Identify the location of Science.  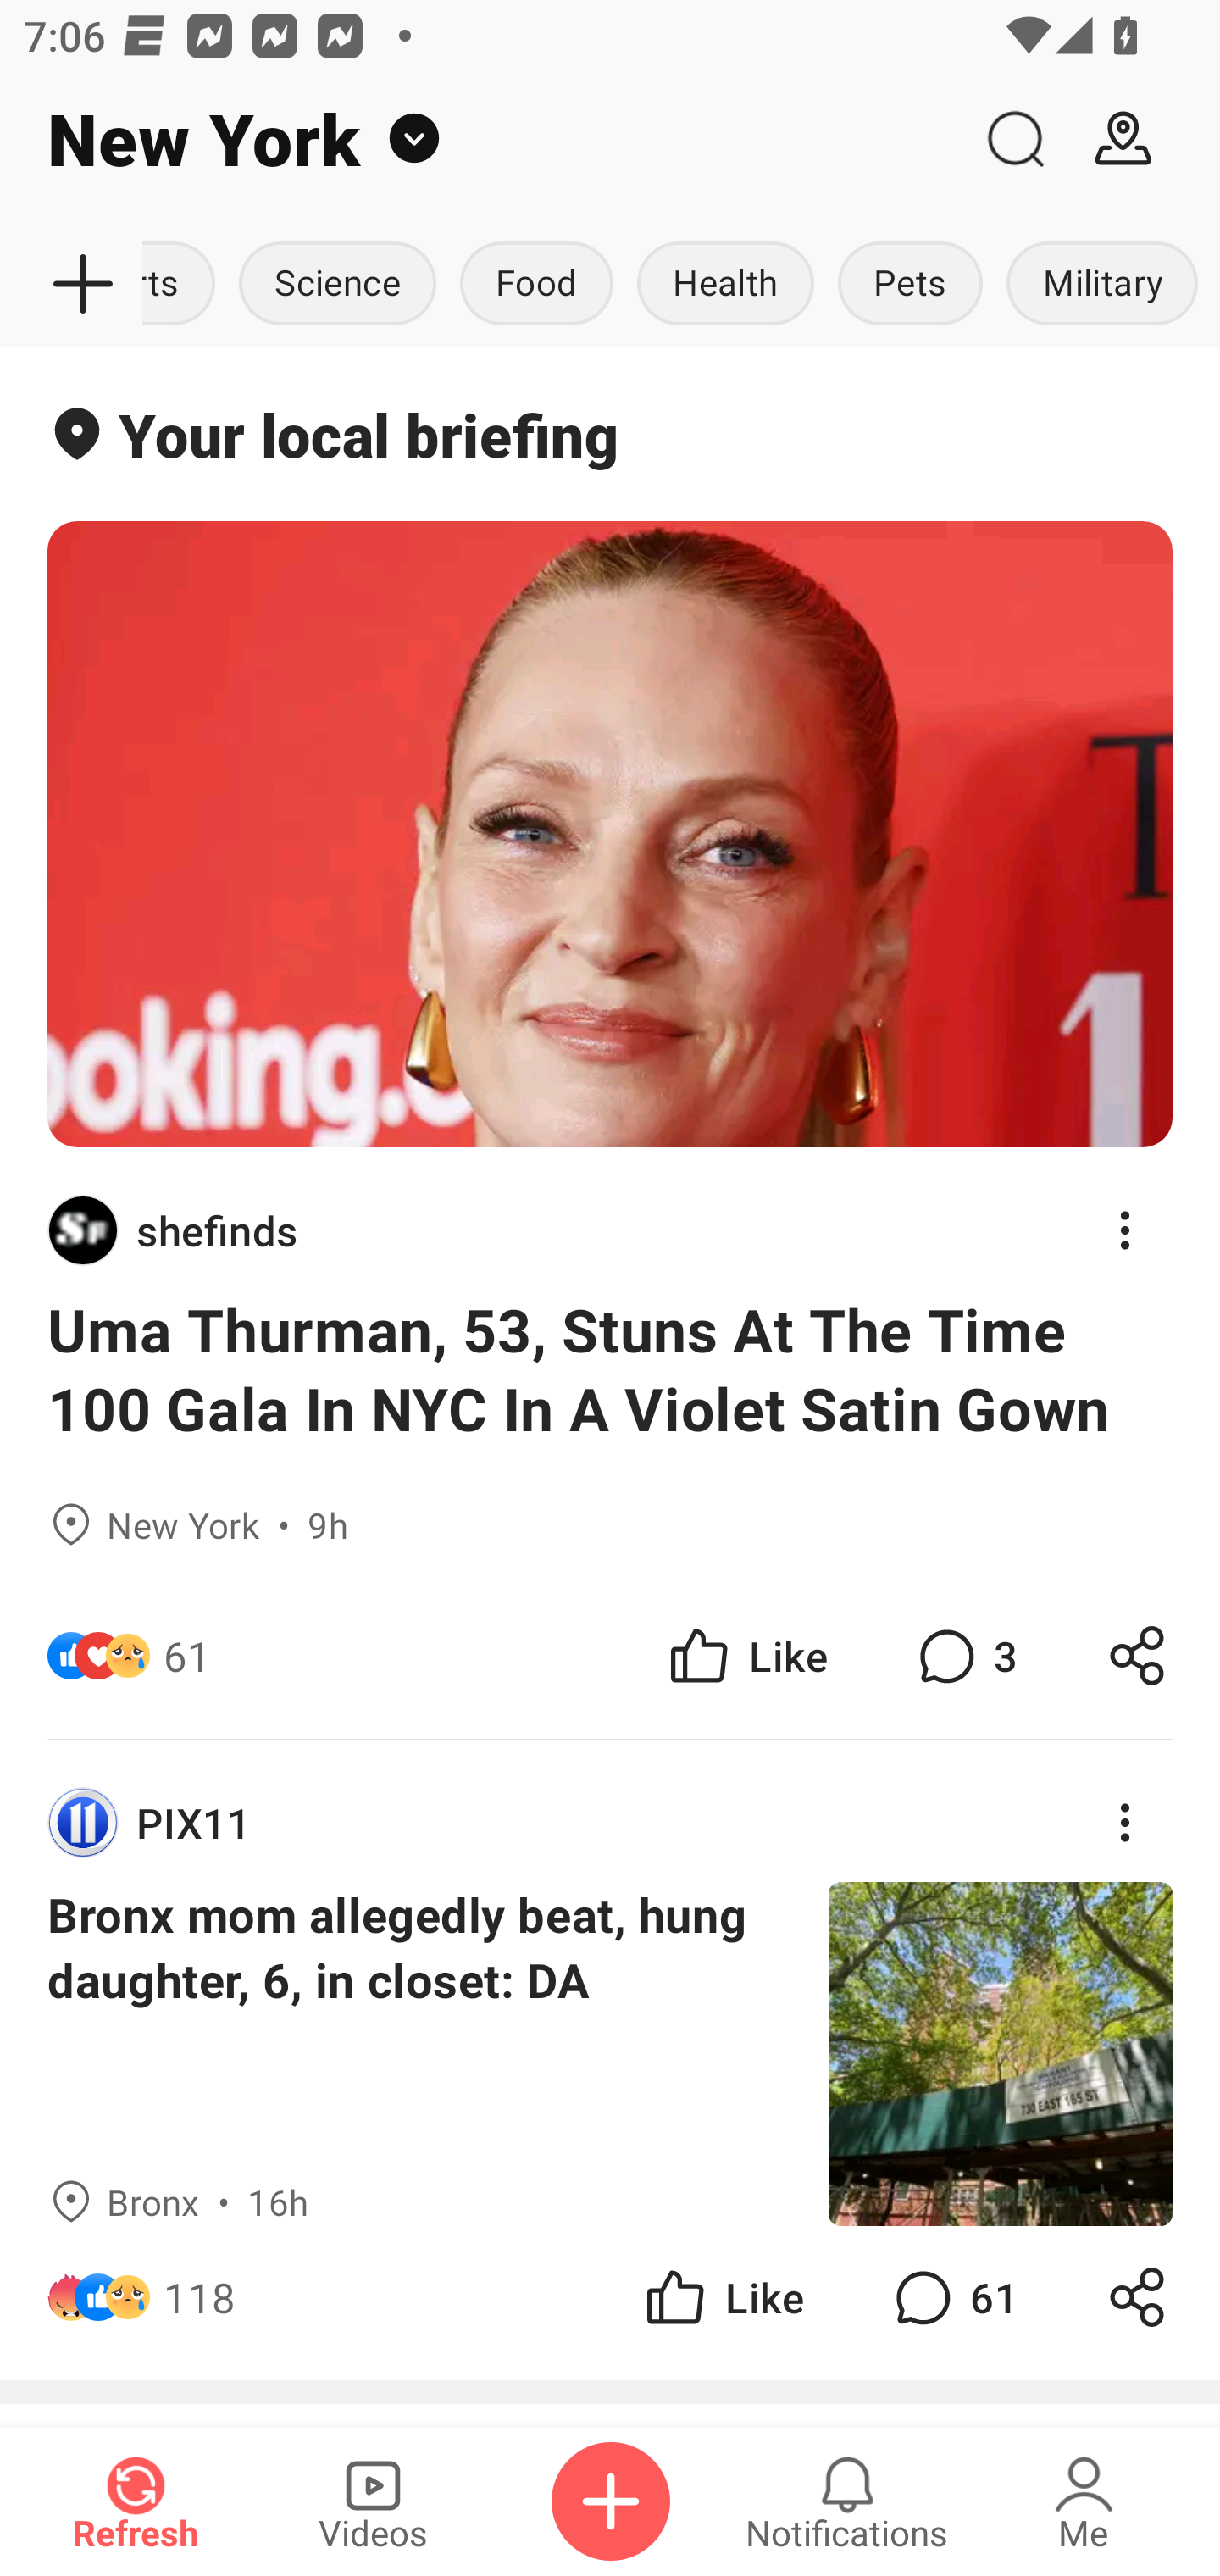
(337, 285).